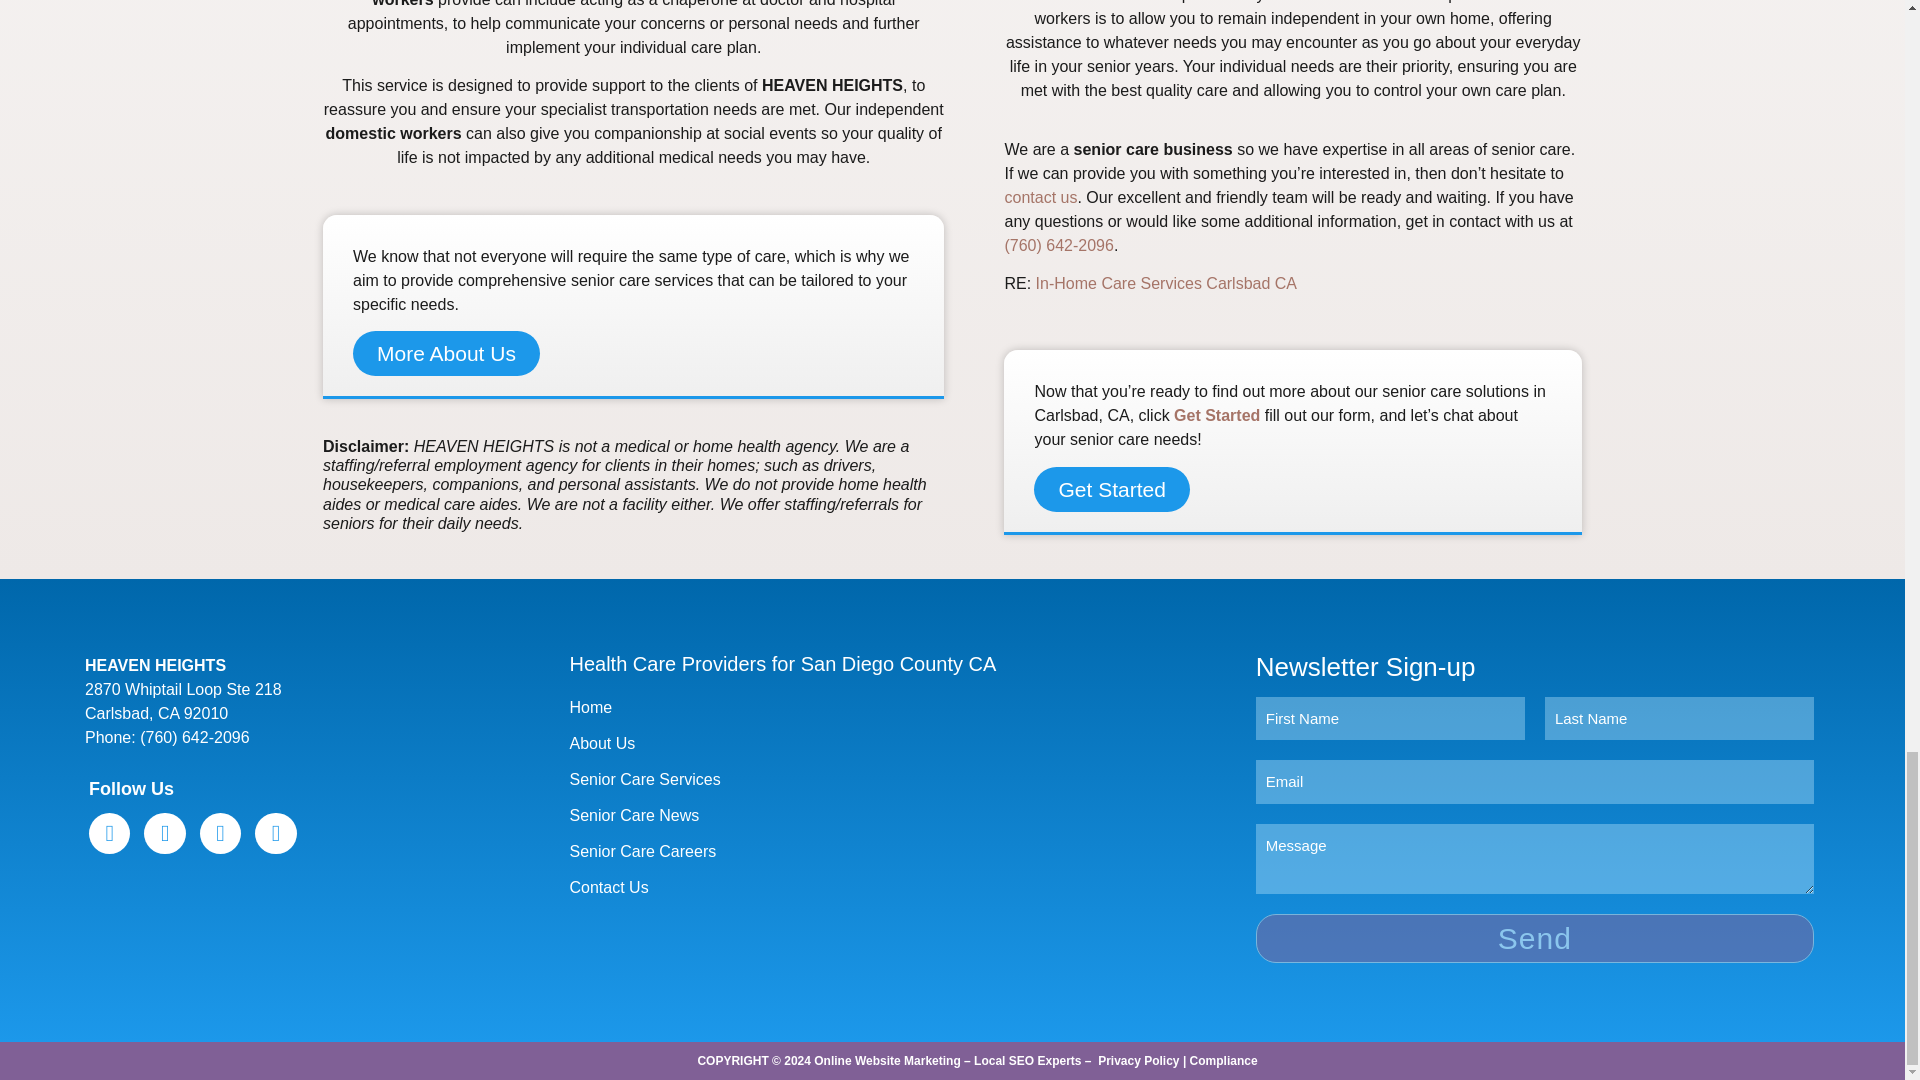 This screenshot has height=1080, width=1920. What do you see at coordinates (1138, 1061) in the screenshot?
I see `Privacy Policy` at bounding box center [1138, 1061].